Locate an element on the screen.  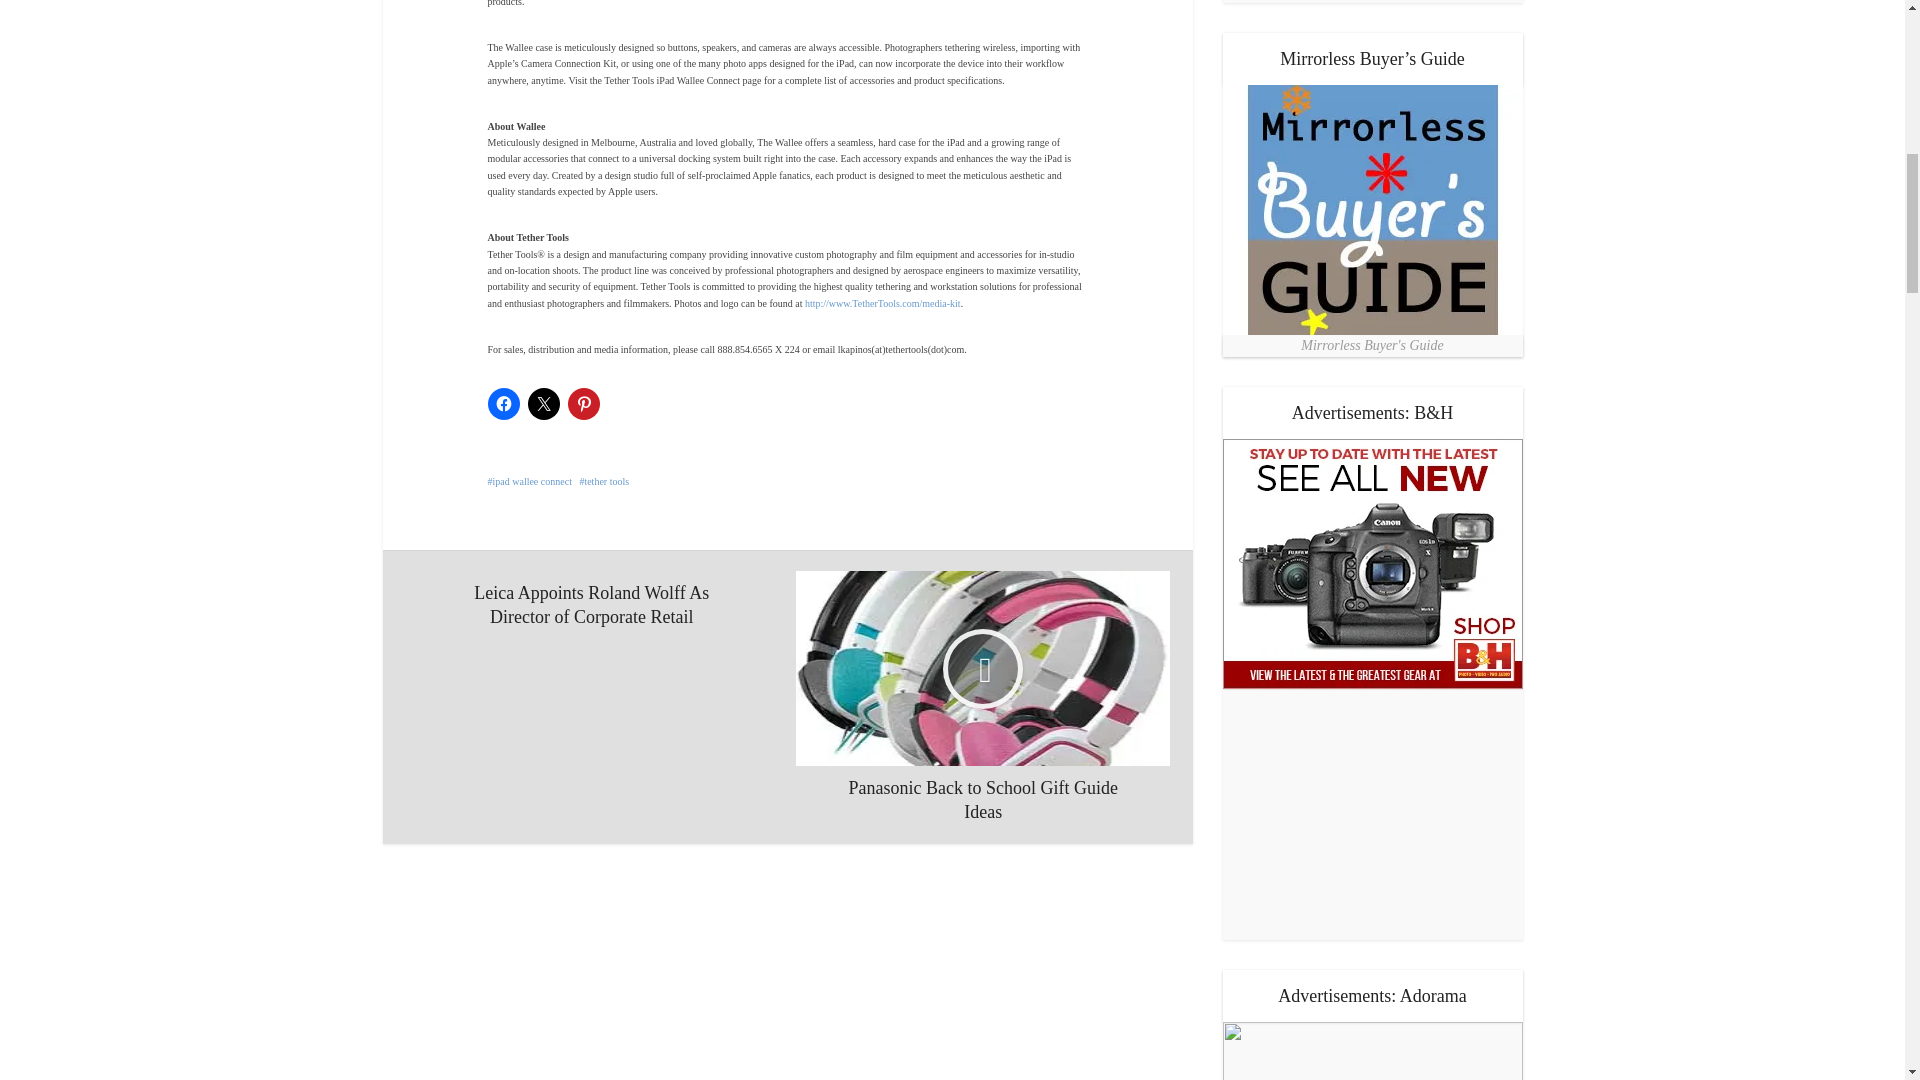
Mirrorless Buyer's Guide is located at coordinates (1372, 210).